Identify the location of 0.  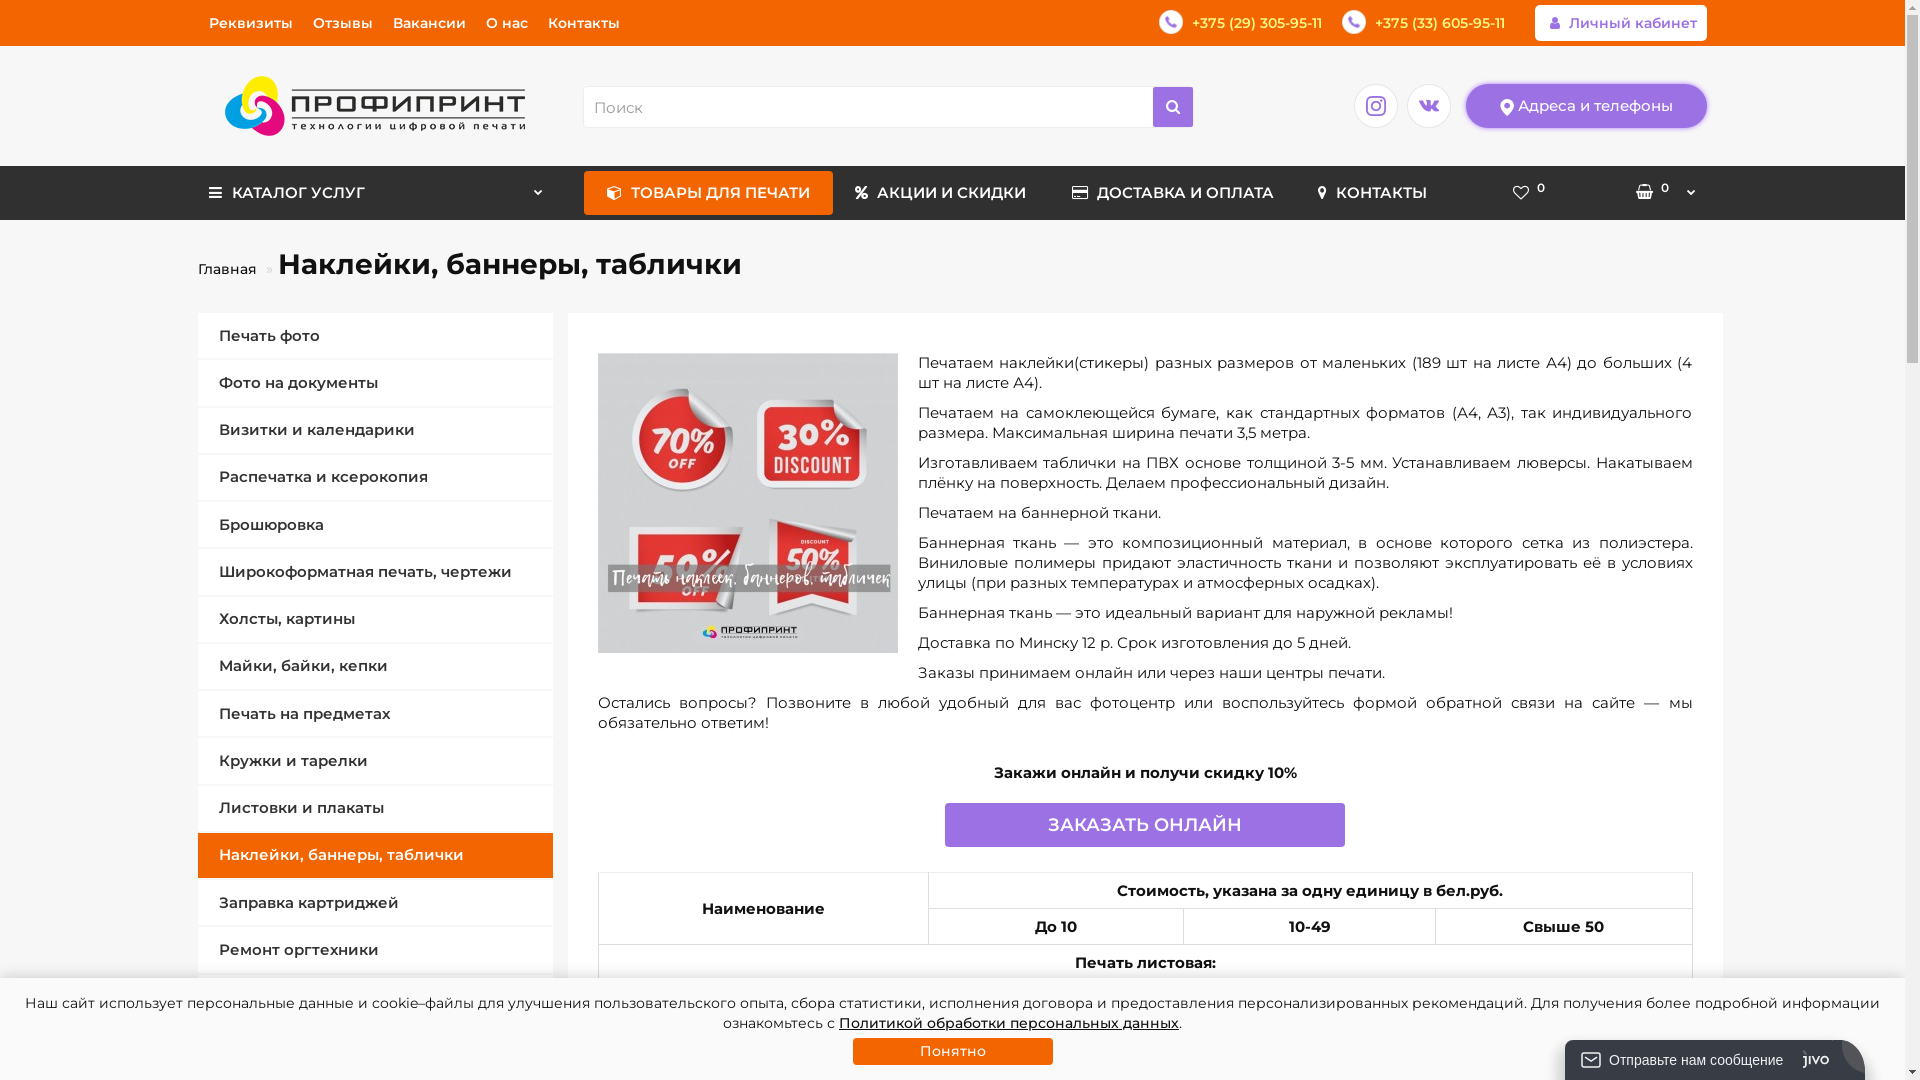
(1529, 192).